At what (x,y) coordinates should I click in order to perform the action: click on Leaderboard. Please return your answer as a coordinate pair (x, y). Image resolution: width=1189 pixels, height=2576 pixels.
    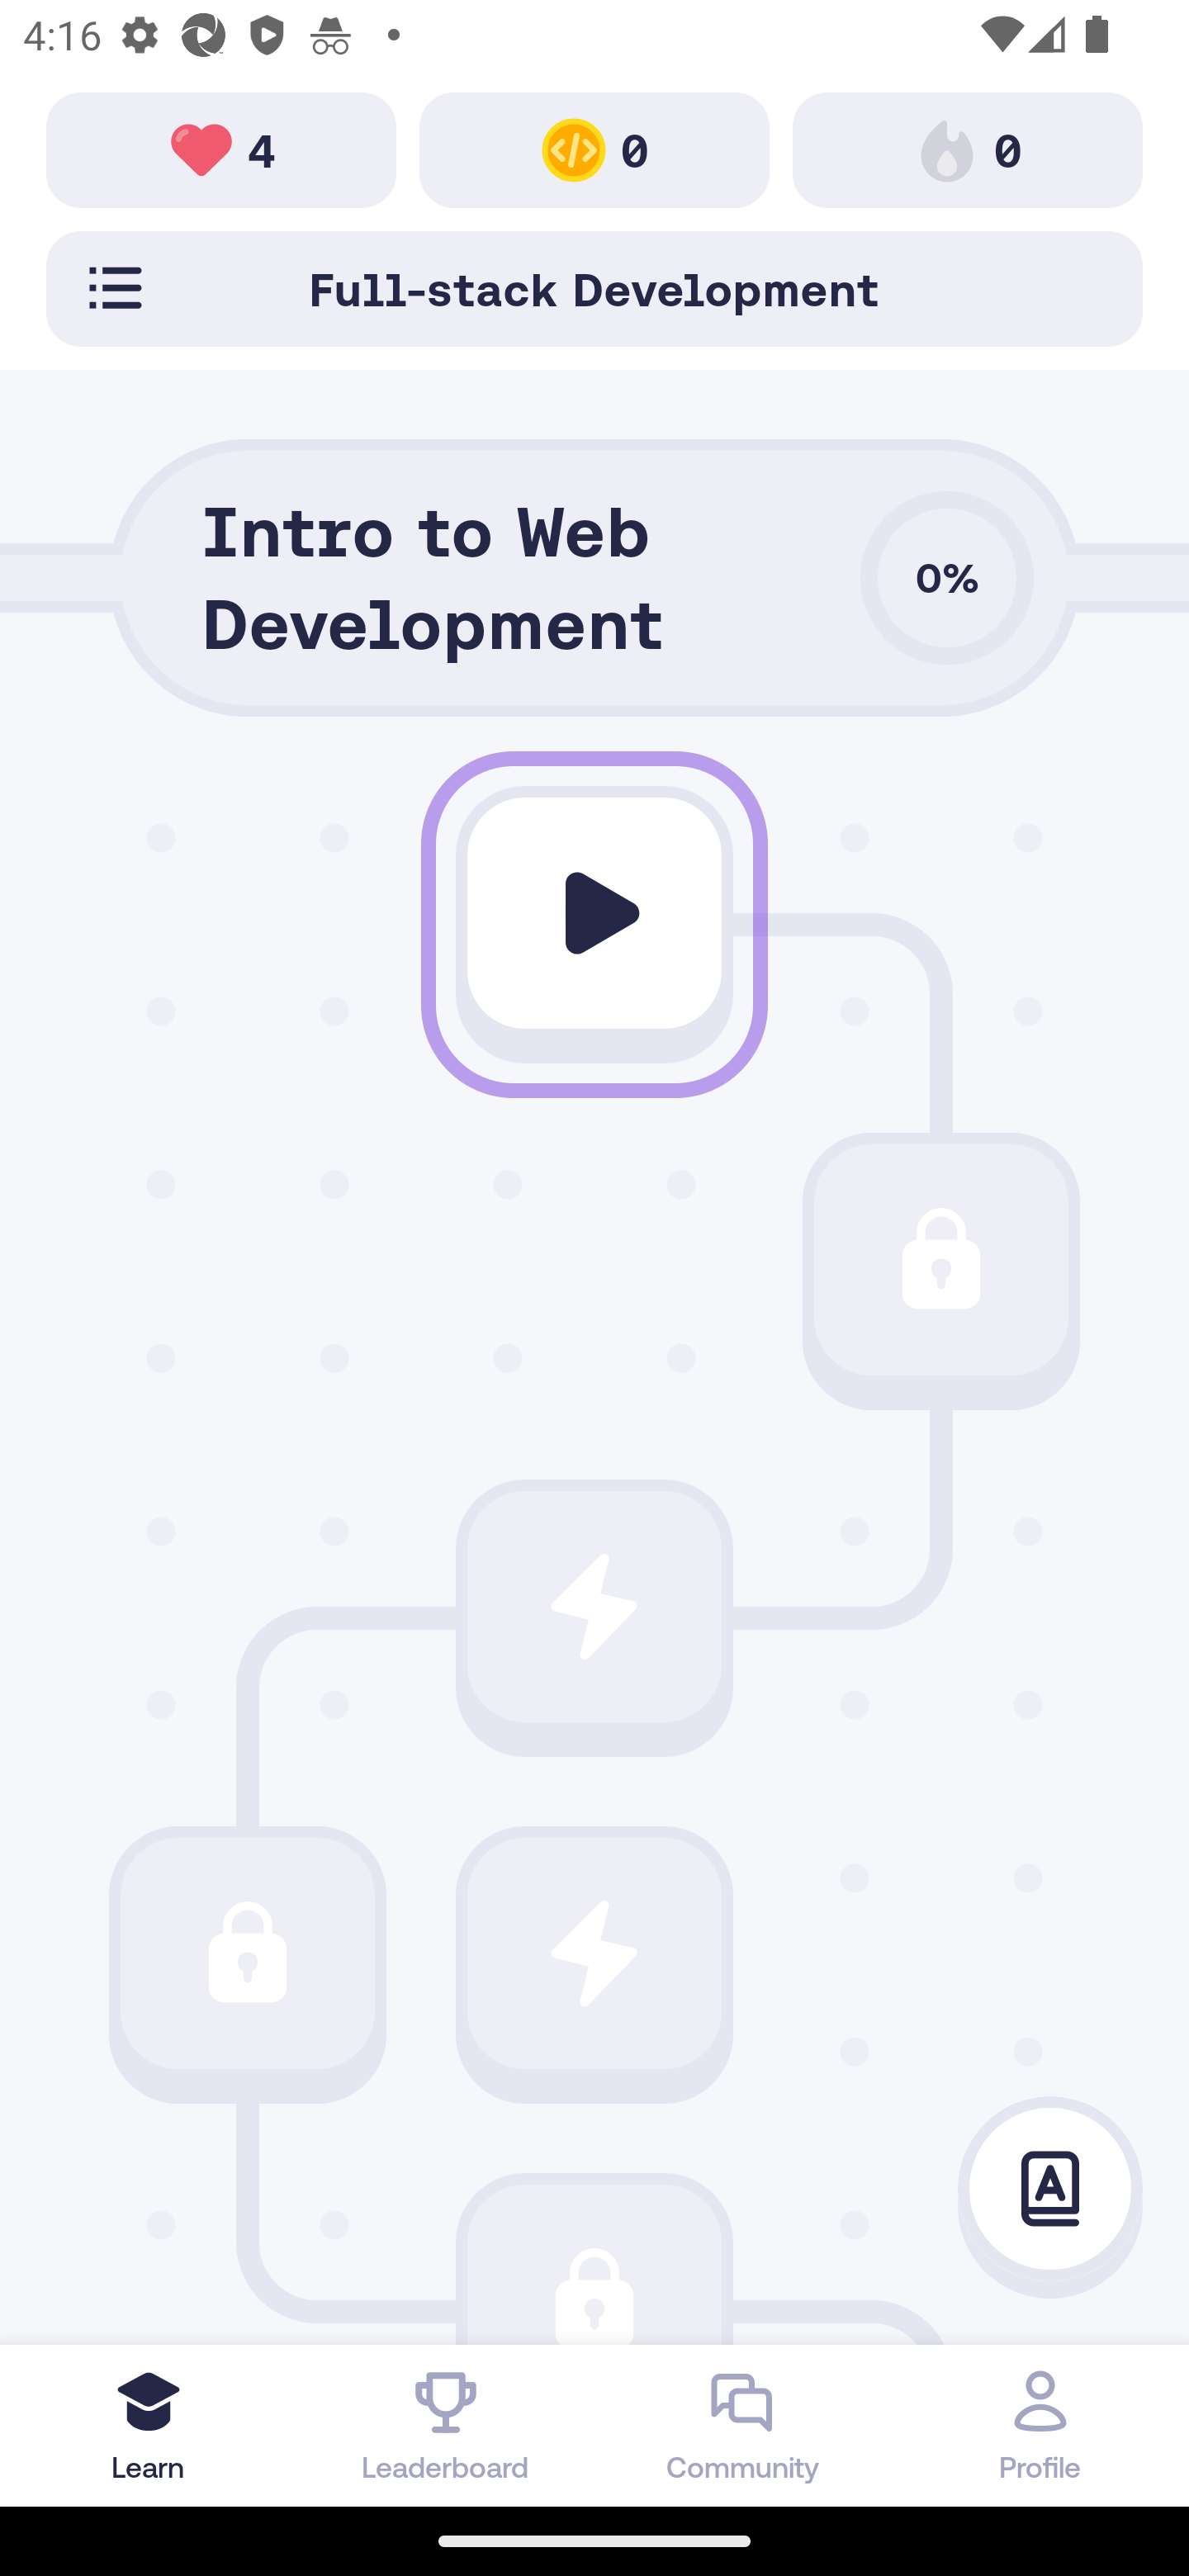
    Looking at the image, I should click on (446, 2425).